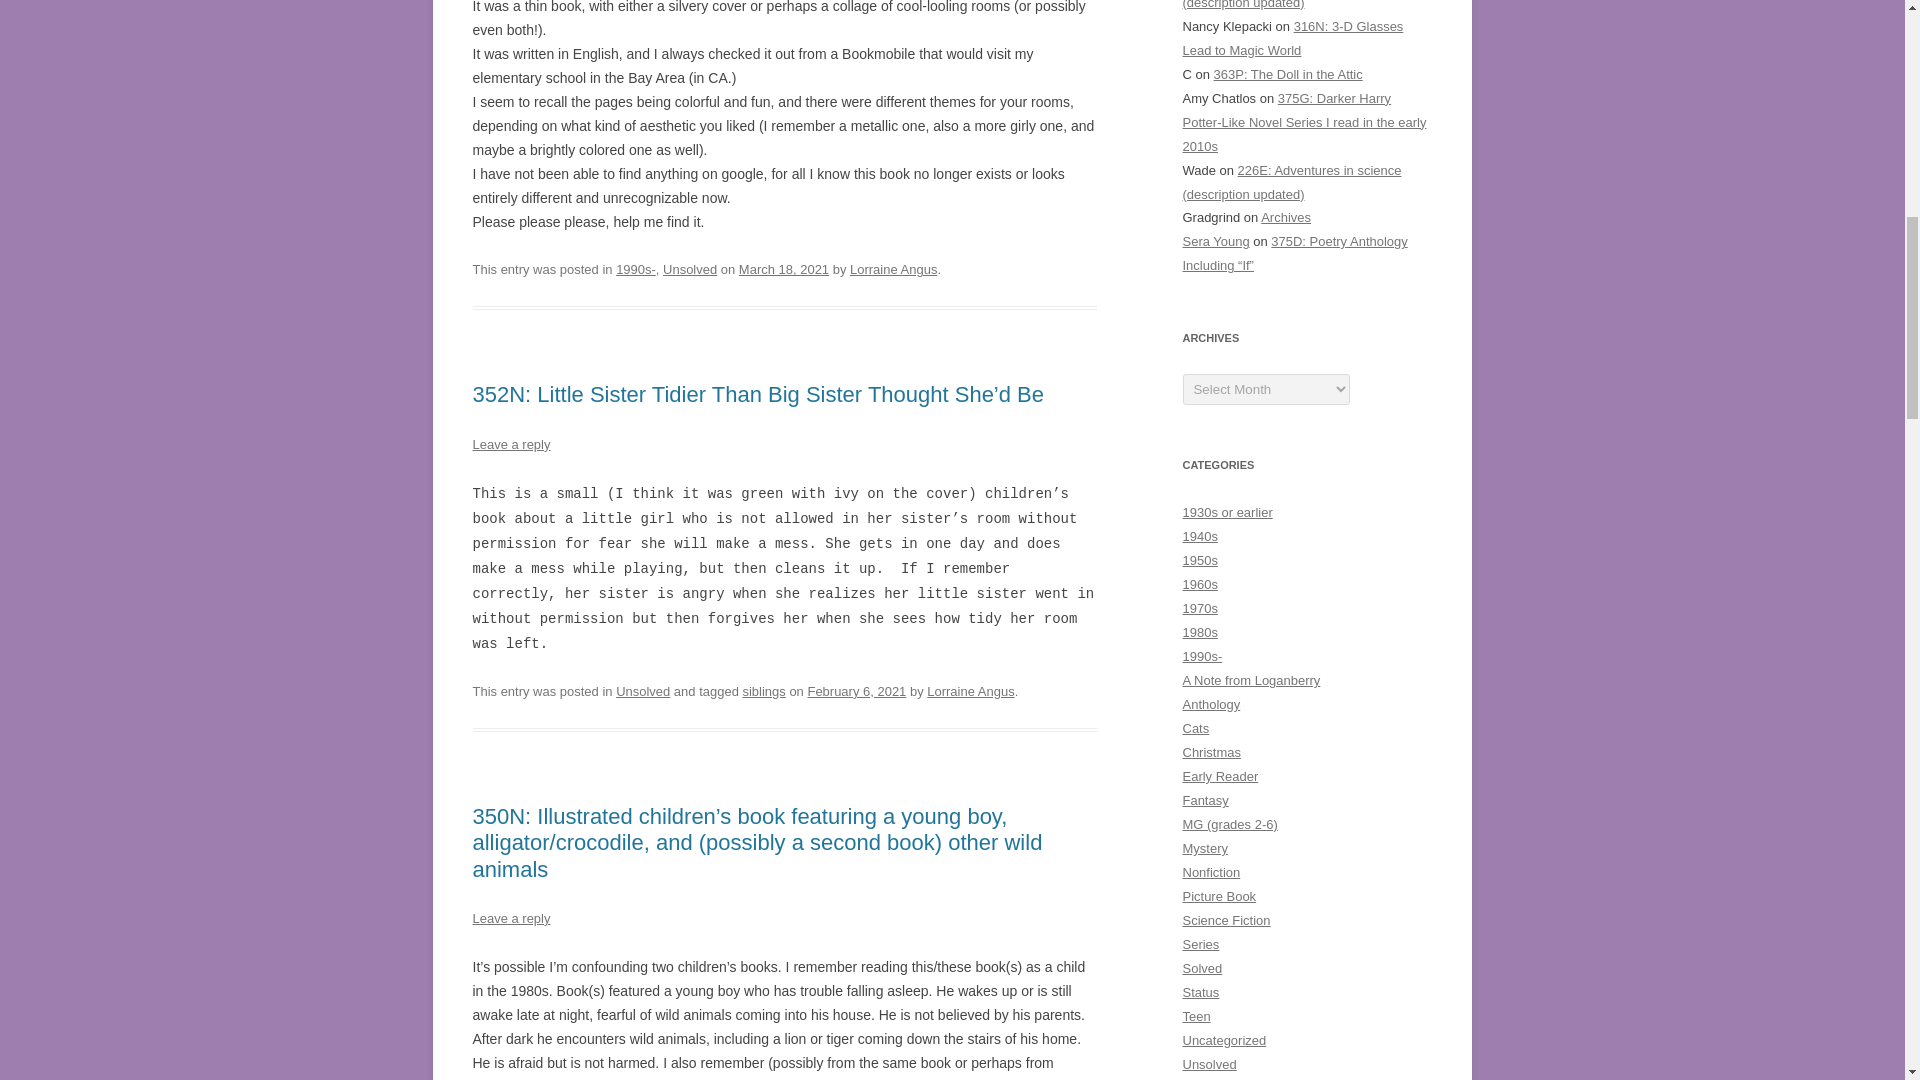 The width and height of the screenshot is (1920, 1080). I want to click on Lorraine Angus, so click(893, 269).